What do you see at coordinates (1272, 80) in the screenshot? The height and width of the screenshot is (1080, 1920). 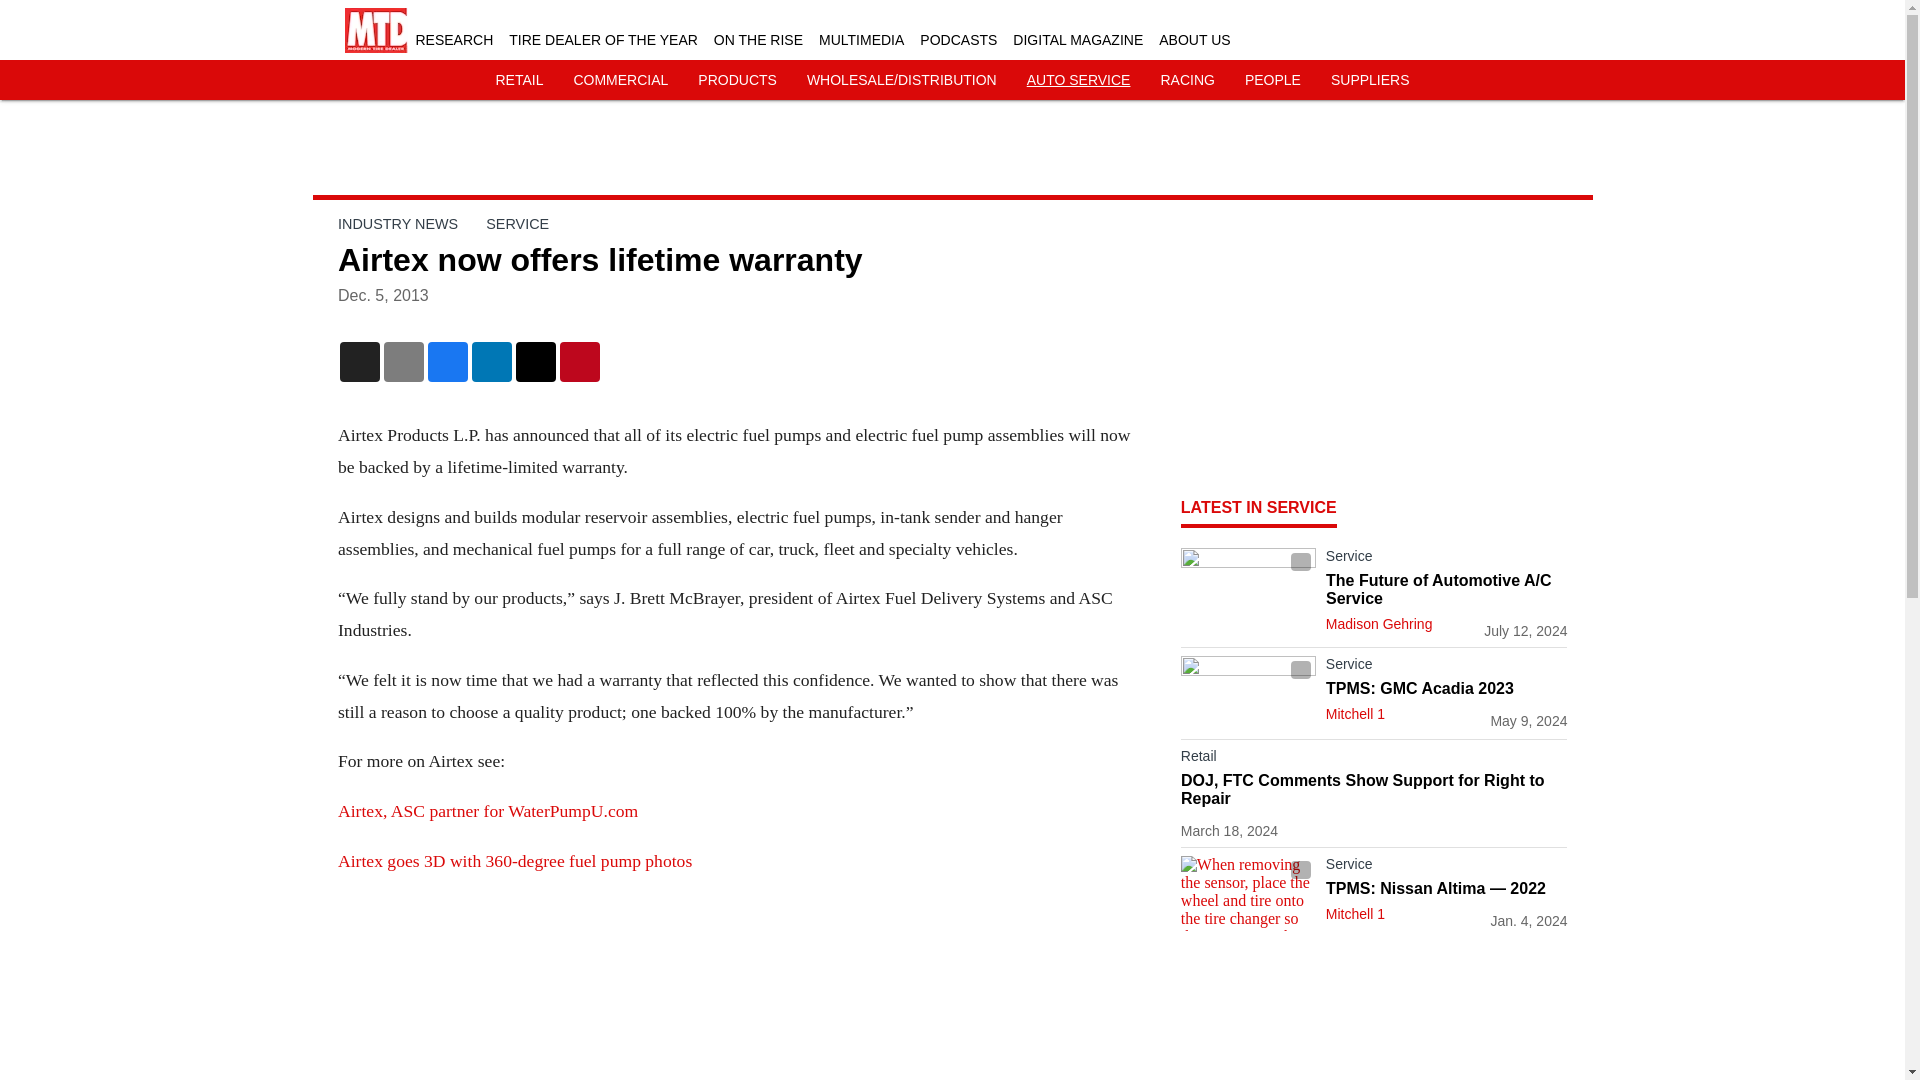 I see `PEOPLE` at bounding box center [1272, 80].